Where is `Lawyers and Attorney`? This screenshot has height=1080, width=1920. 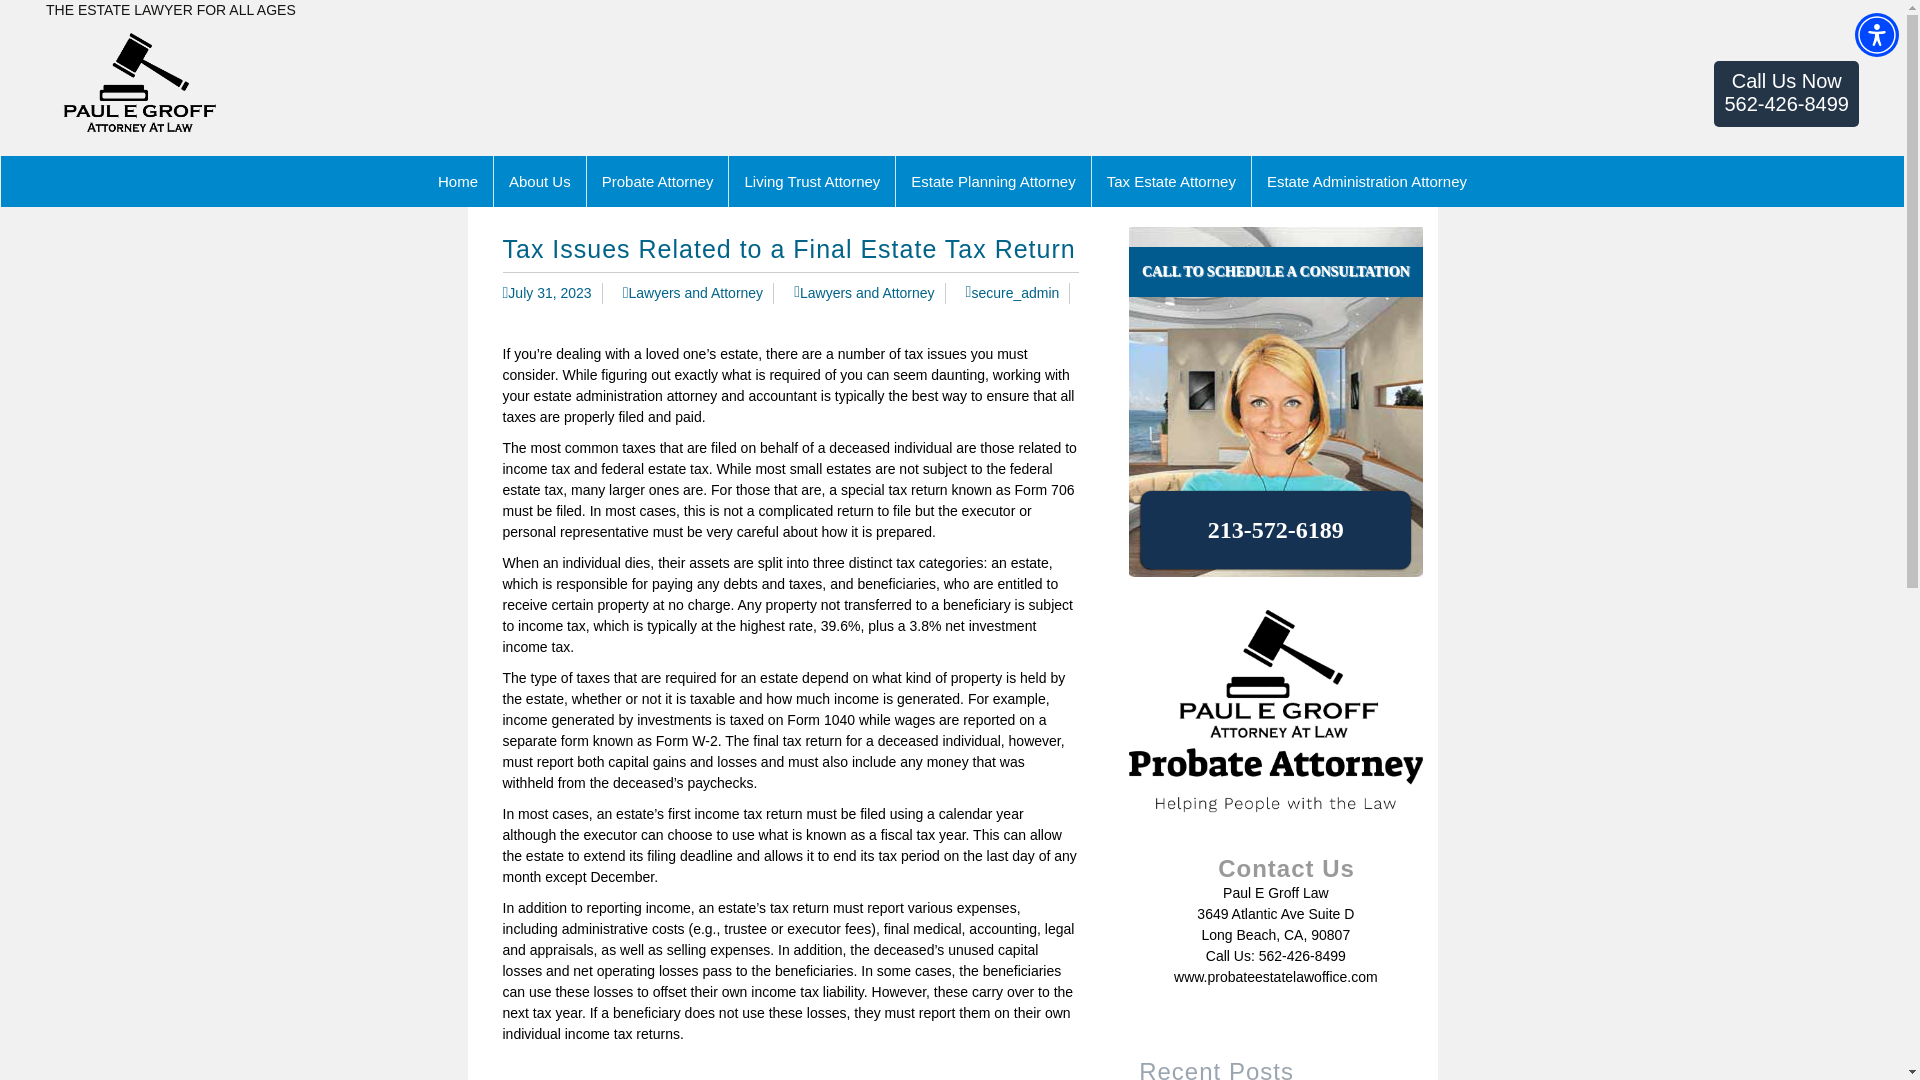 Lawyers and Attorney is located at coordinates (692, 293).